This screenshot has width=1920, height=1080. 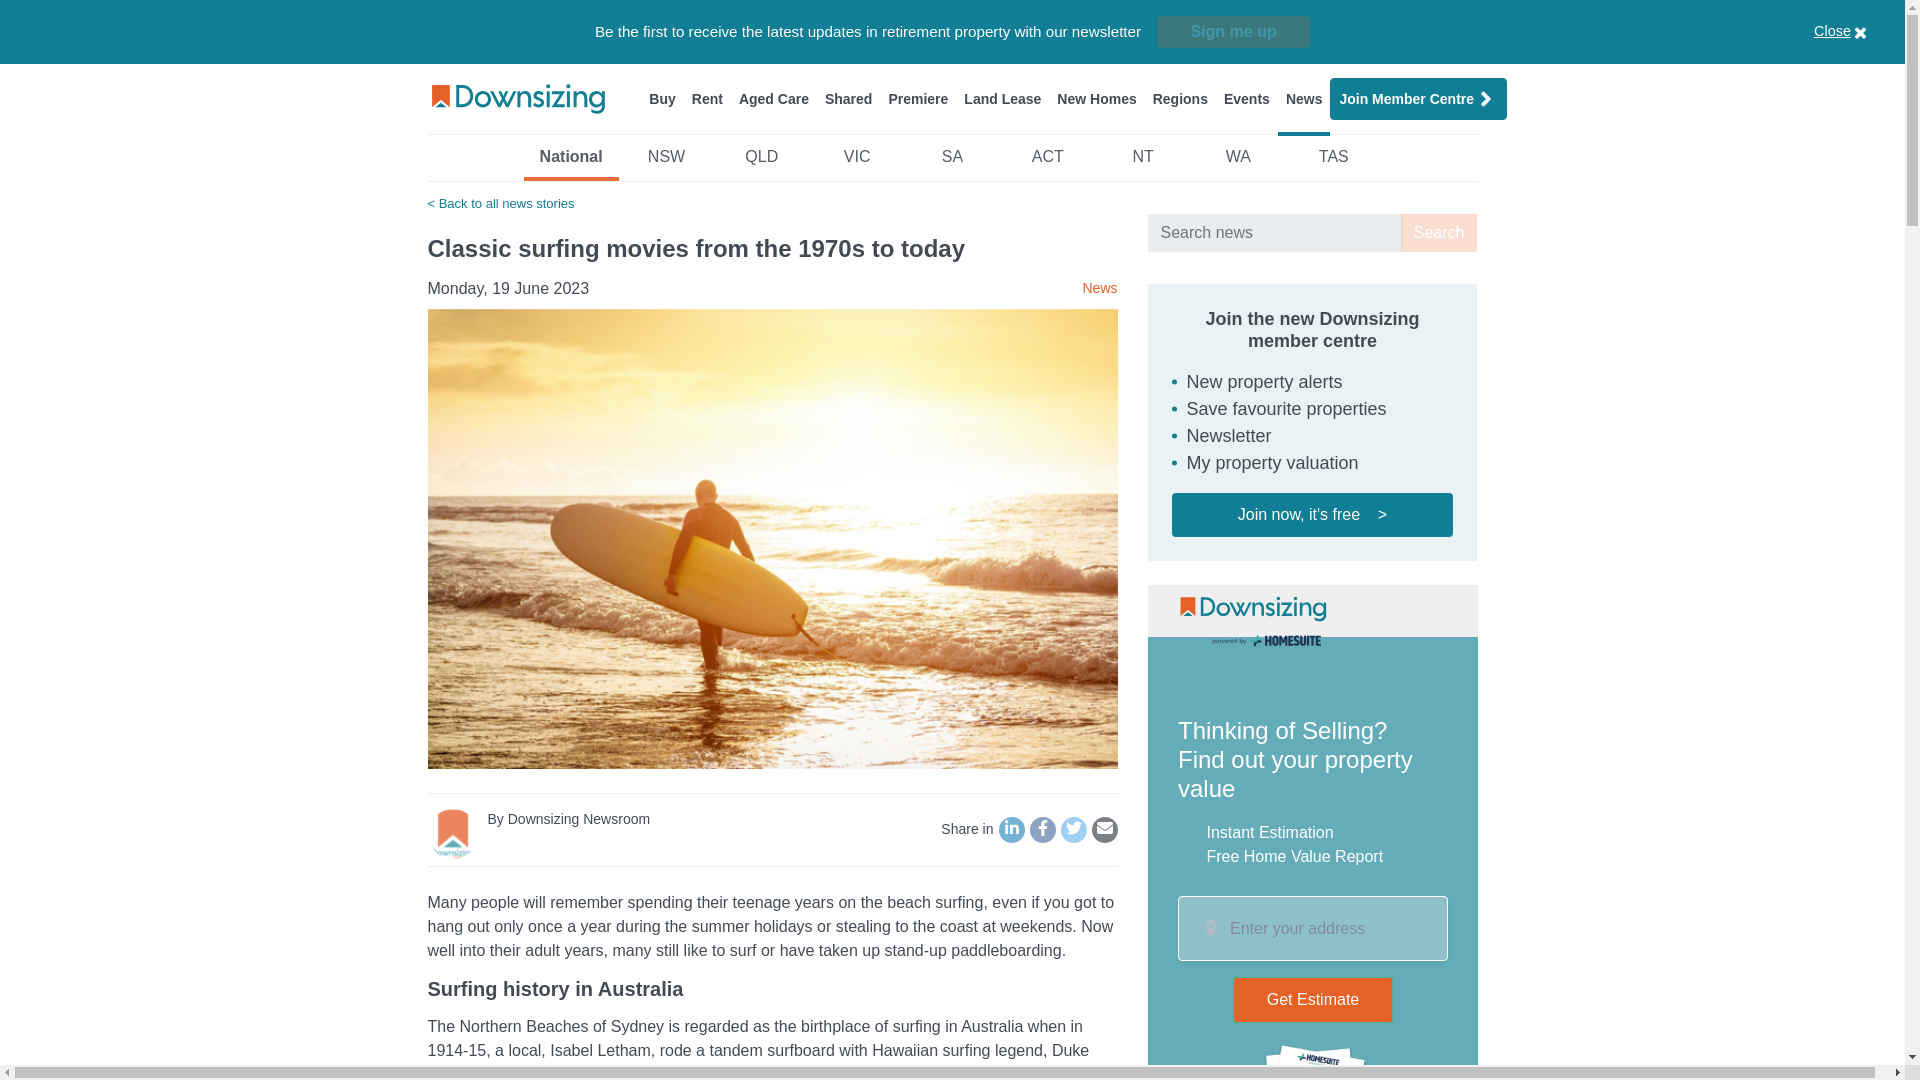 I want to click on Search, so click(x=1440, y=232).